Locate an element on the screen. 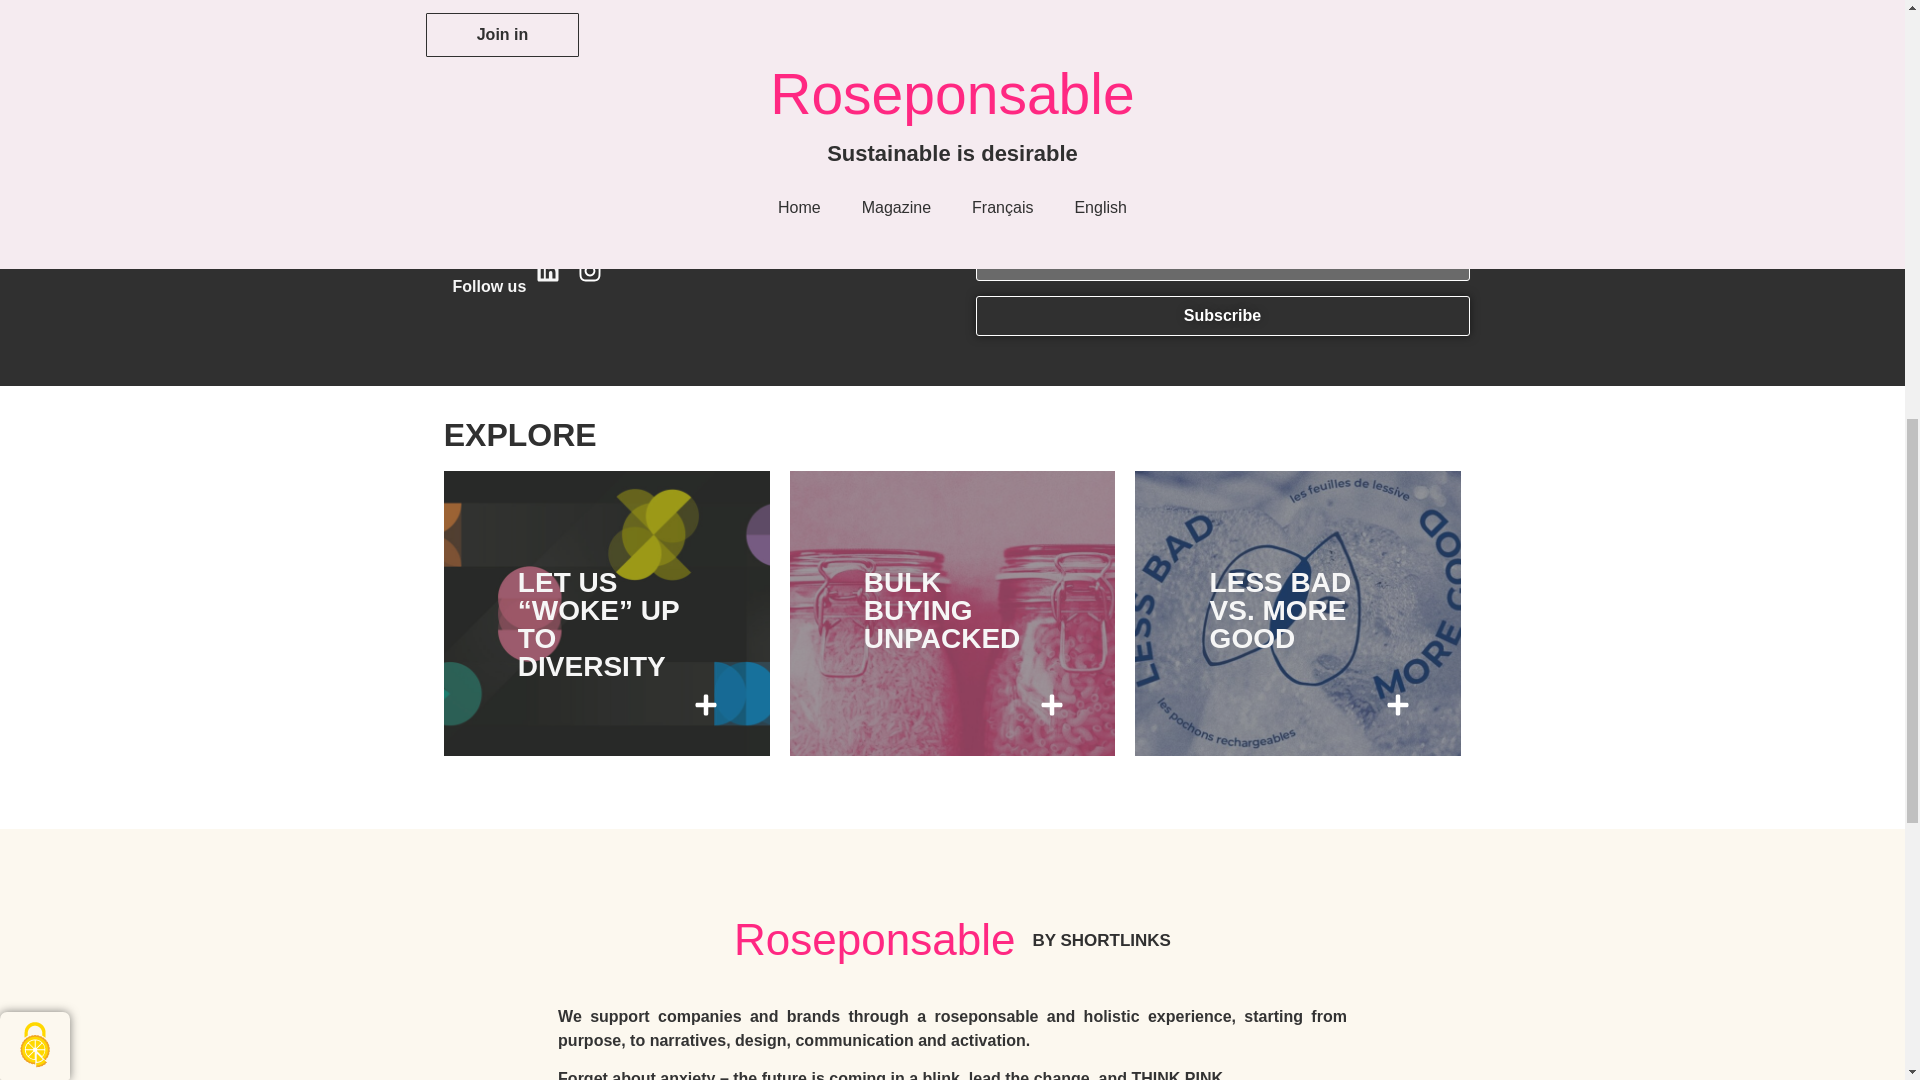  Less bad vs. more good is located at coordinates (1280, 610).